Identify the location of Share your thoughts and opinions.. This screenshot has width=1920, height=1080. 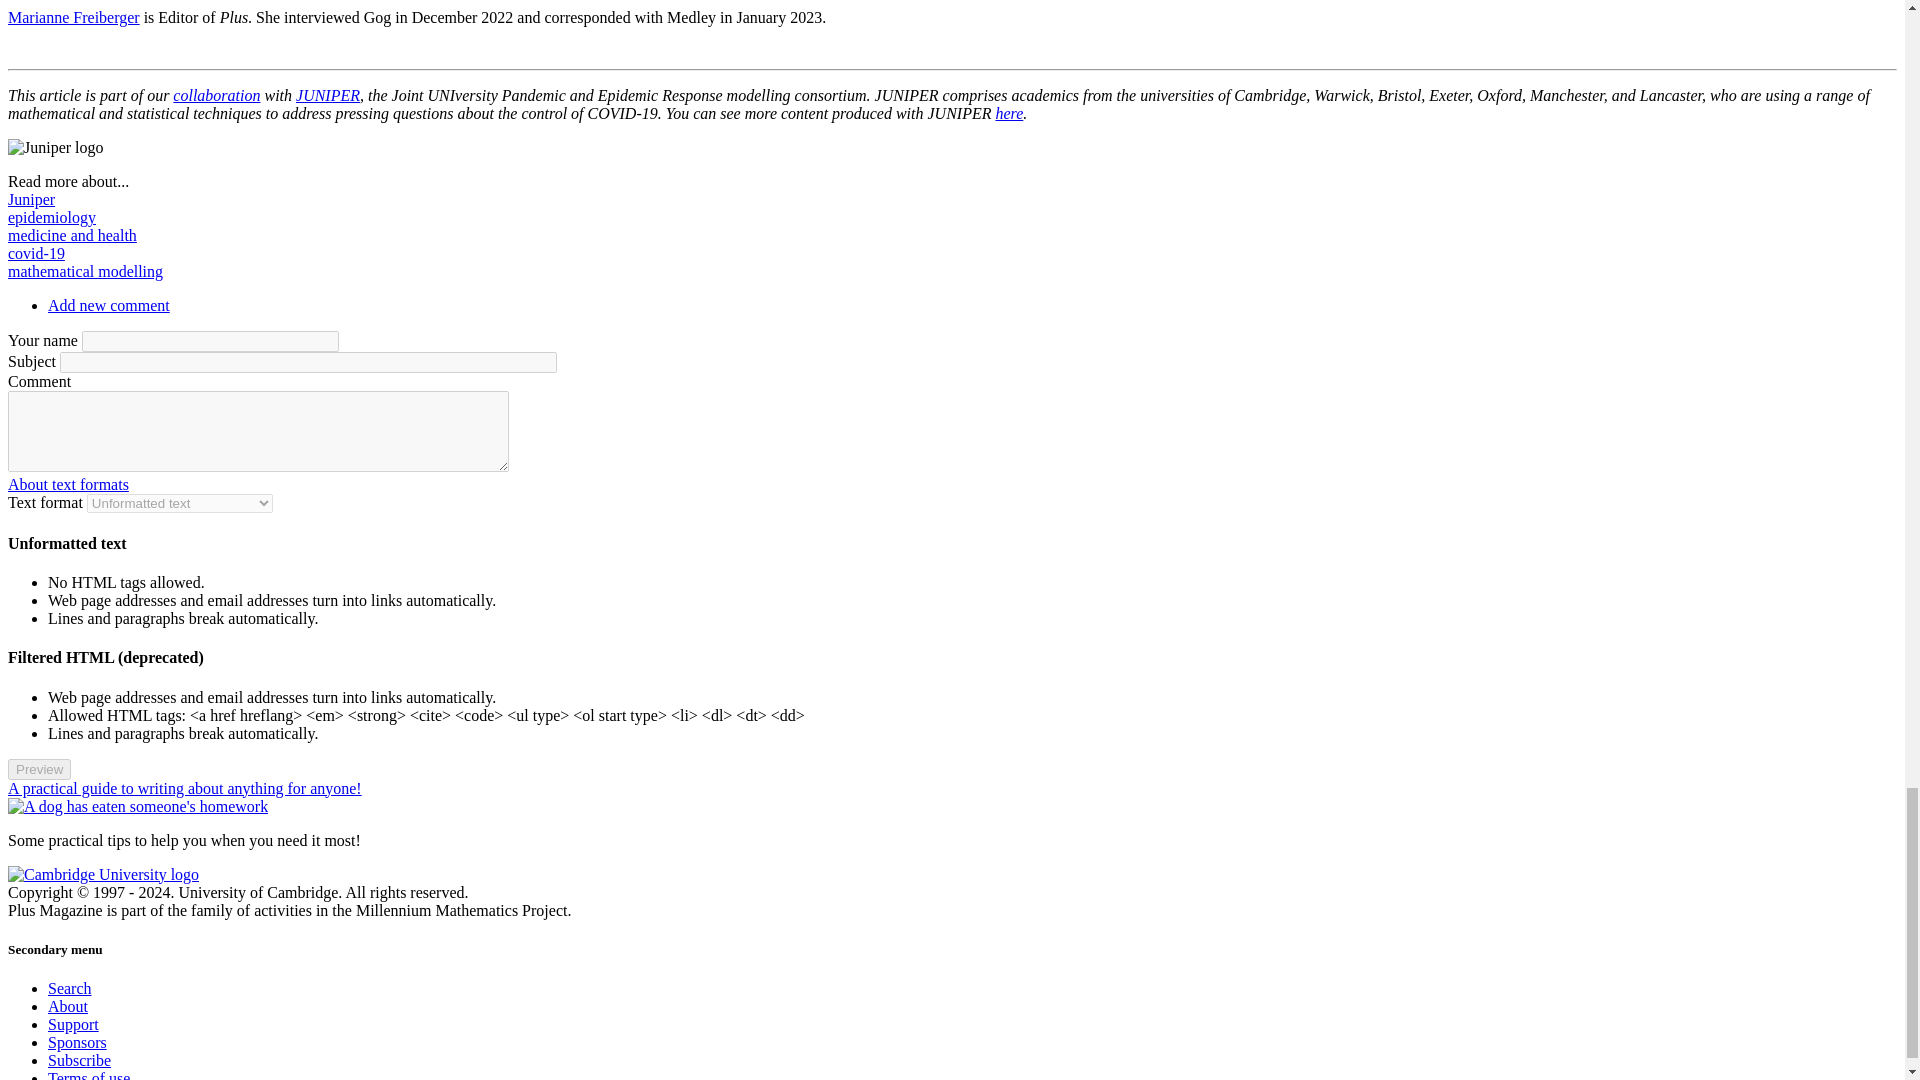
(109, 306).